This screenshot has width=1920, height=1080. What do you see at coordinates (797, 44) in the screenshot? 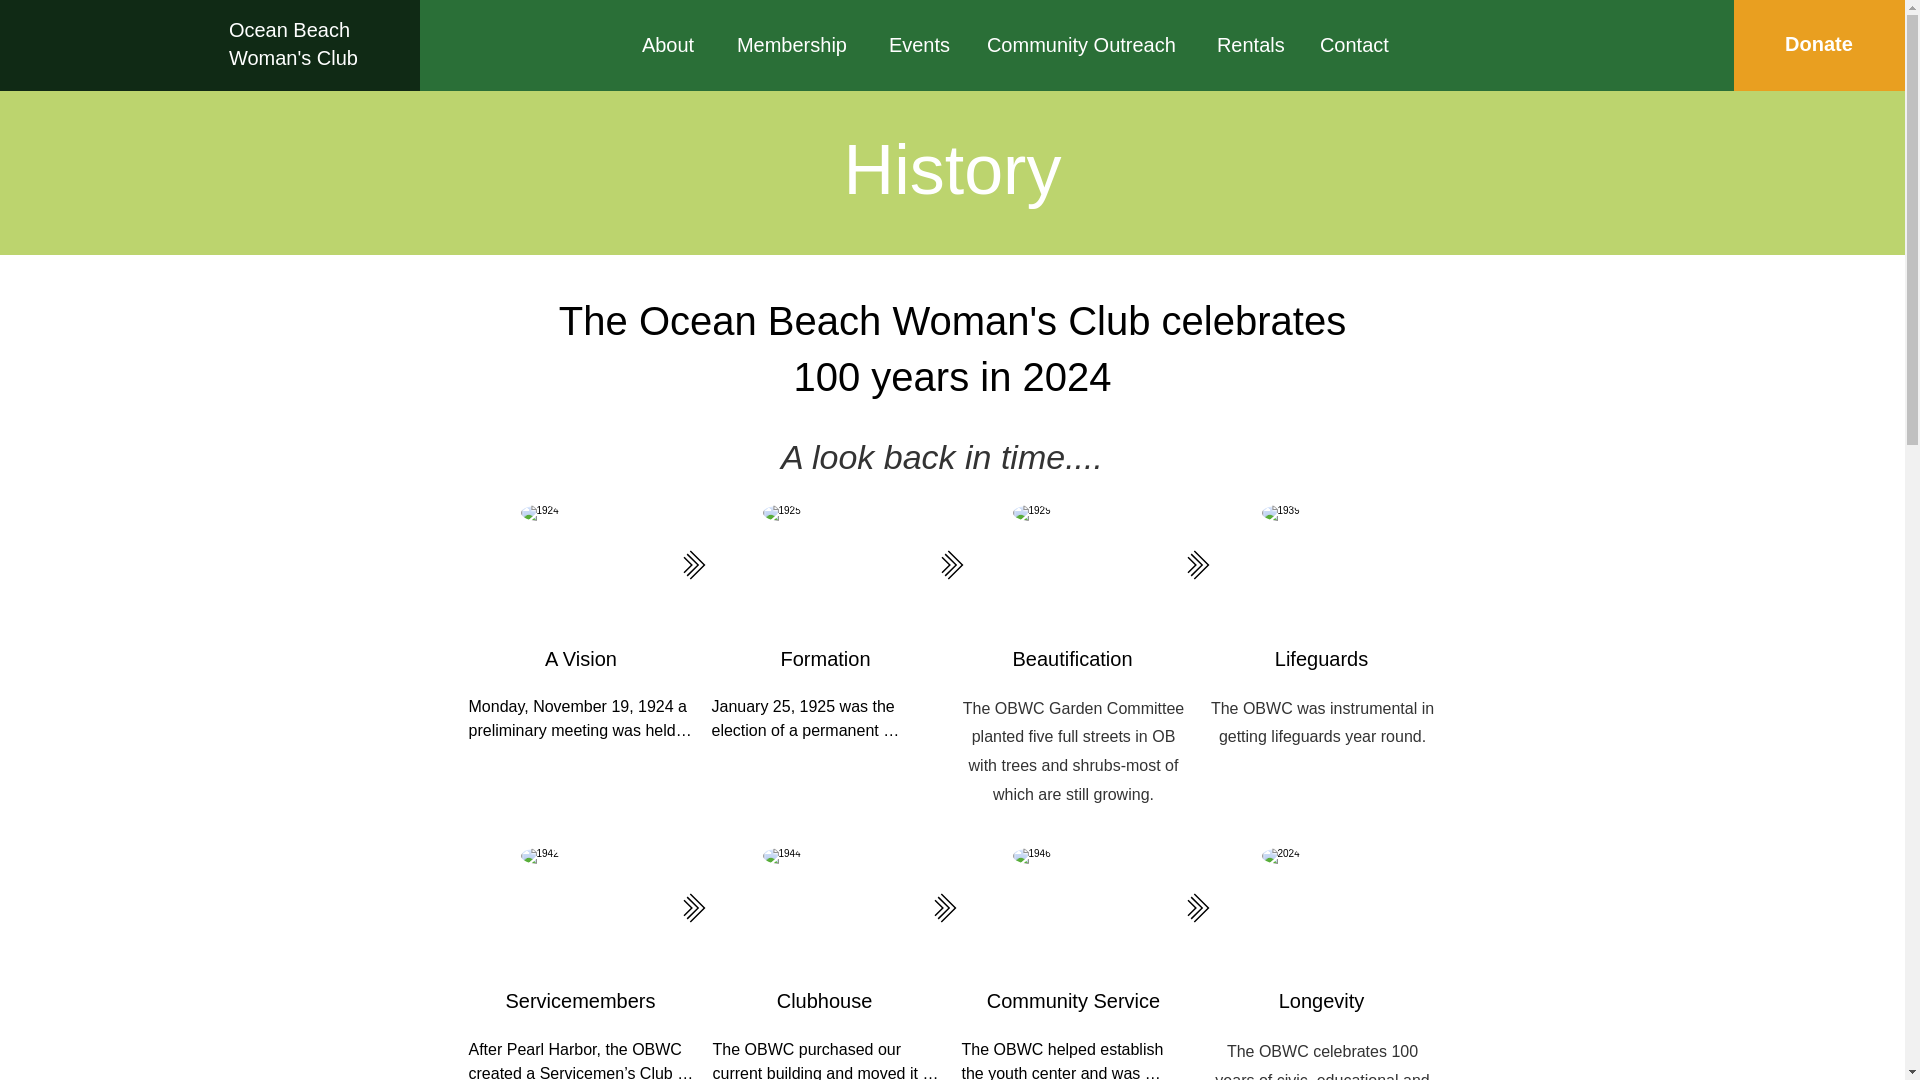
I see `Membership` at bounding box center [797, 44].